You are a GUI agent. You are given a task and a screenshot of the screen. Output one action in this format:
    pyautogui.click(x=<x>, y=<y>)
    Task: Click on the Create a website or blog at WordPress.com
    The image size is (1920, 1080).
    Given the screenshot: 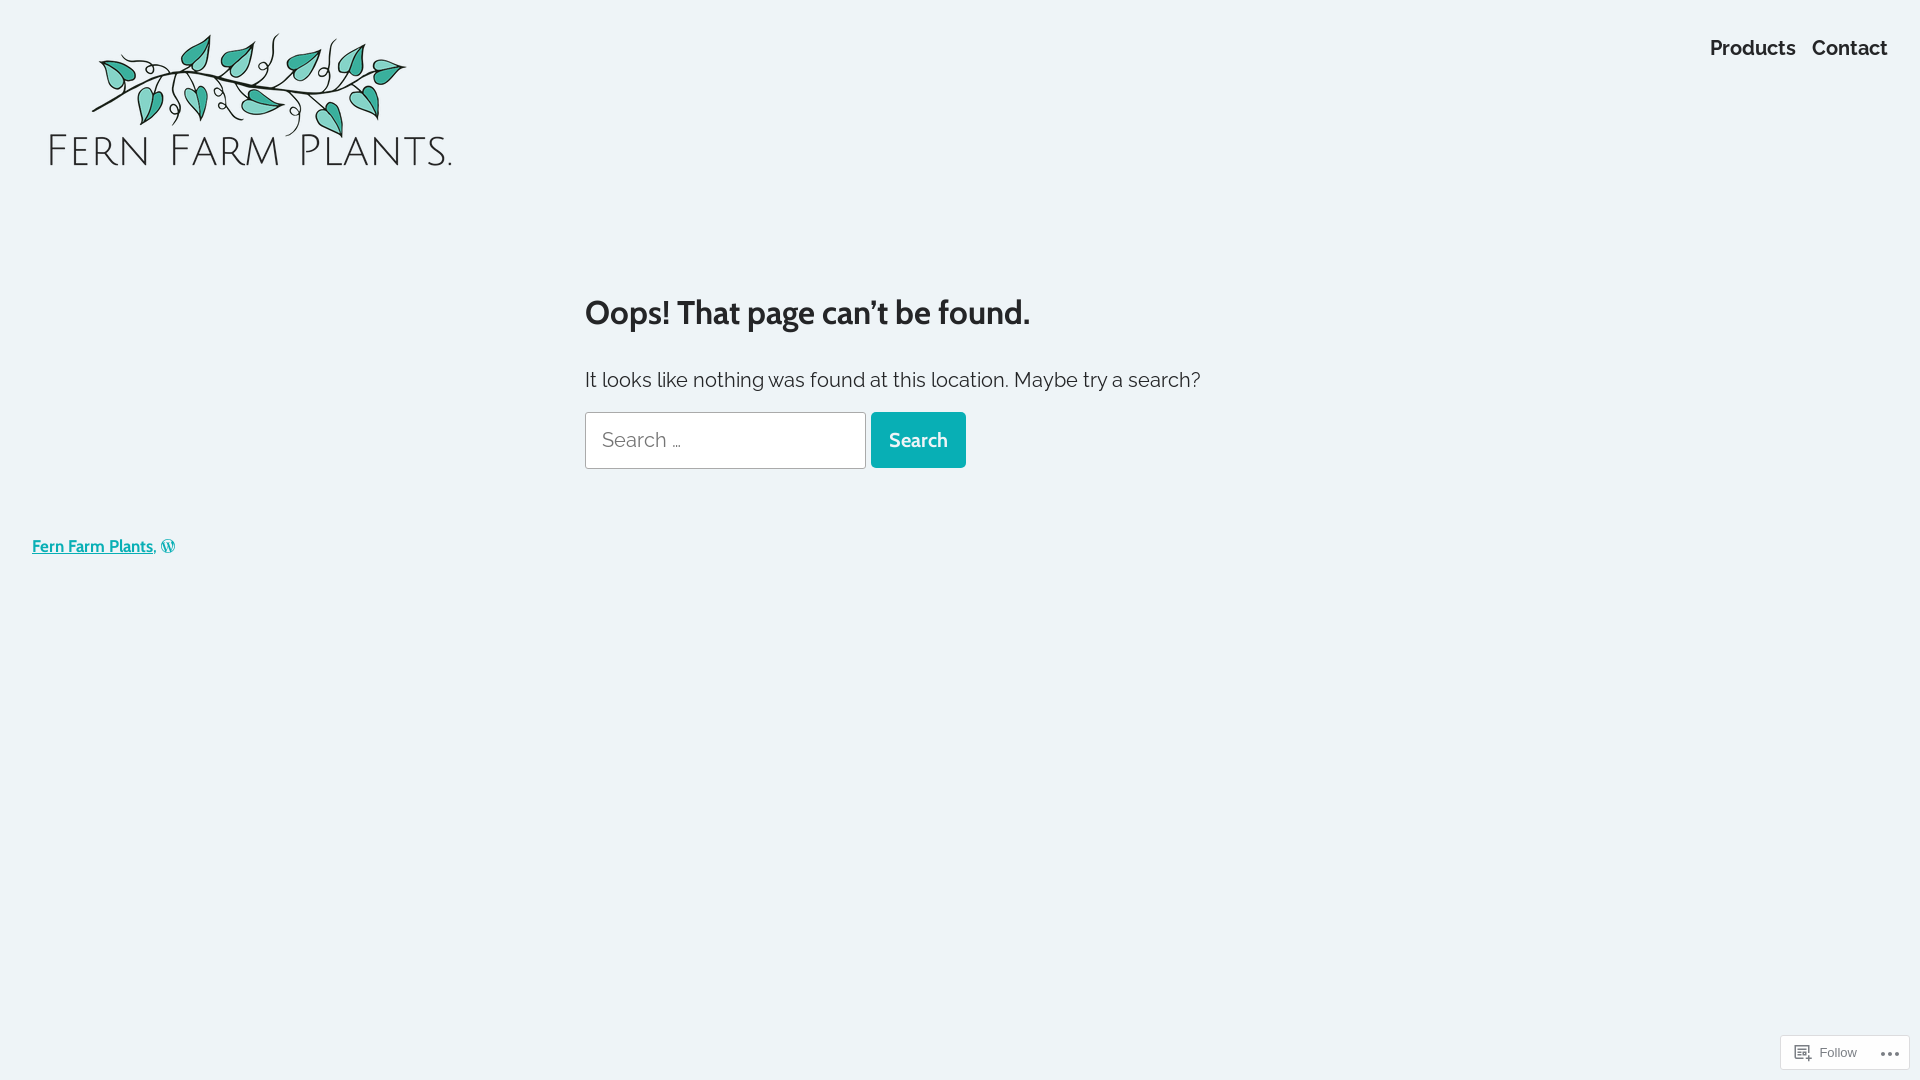 What is the action you would take?
    pyautogui.click(x=168, y=546)
    